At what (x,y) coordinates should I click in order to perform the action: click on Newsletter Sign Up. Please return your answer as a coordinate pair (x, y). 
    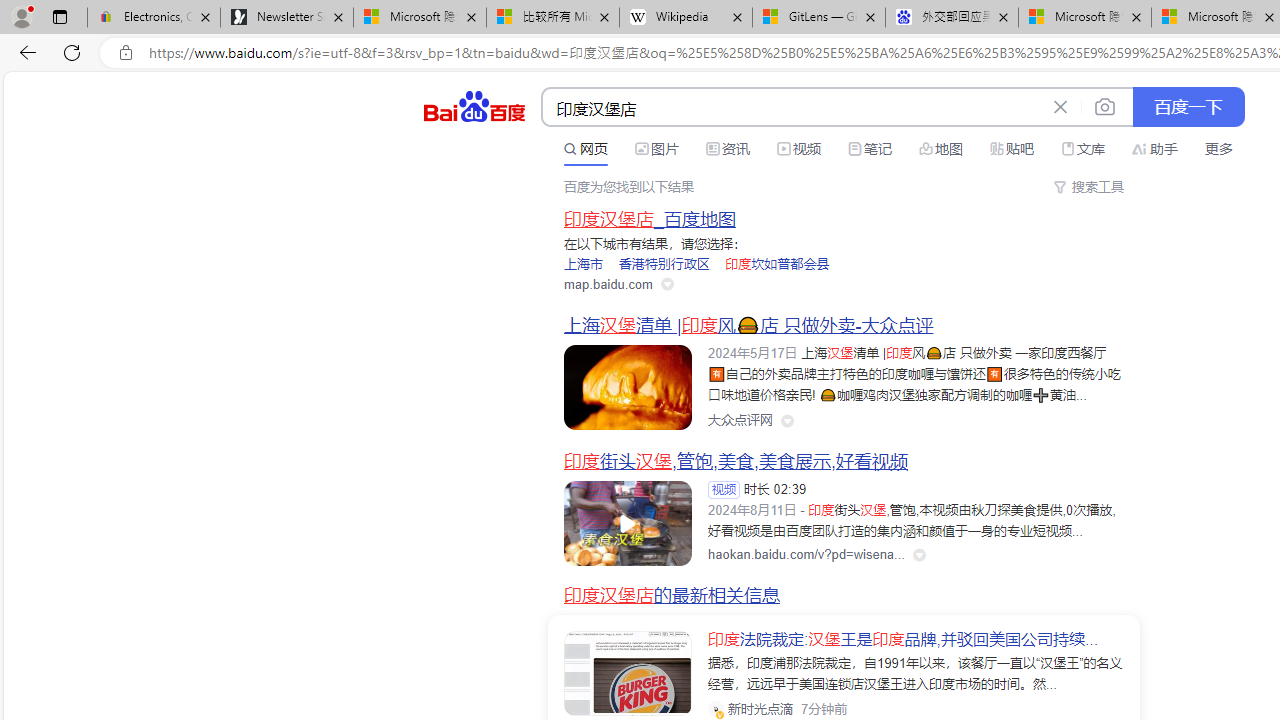
    Looking at the image, I should click on (287, 18).